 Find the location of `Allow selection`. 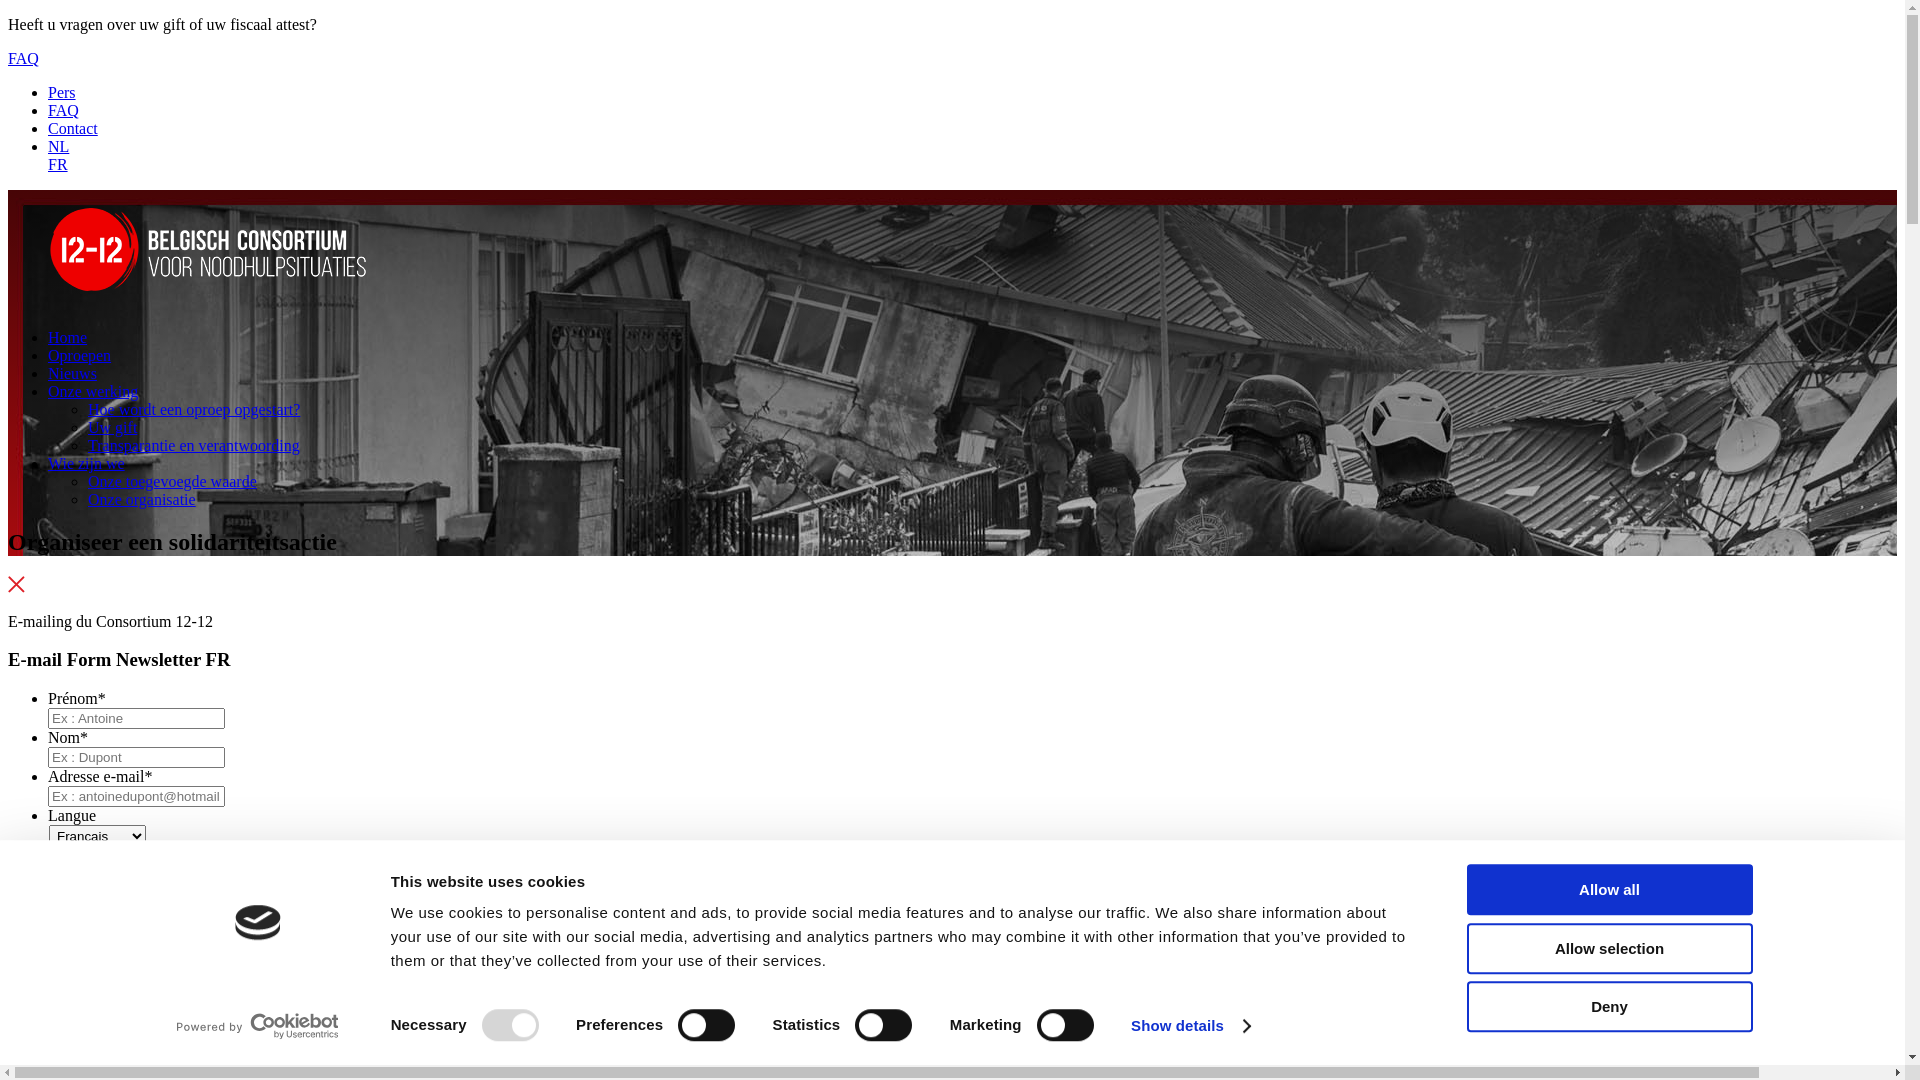

Allow selection is located at coordinates (1609, 948).